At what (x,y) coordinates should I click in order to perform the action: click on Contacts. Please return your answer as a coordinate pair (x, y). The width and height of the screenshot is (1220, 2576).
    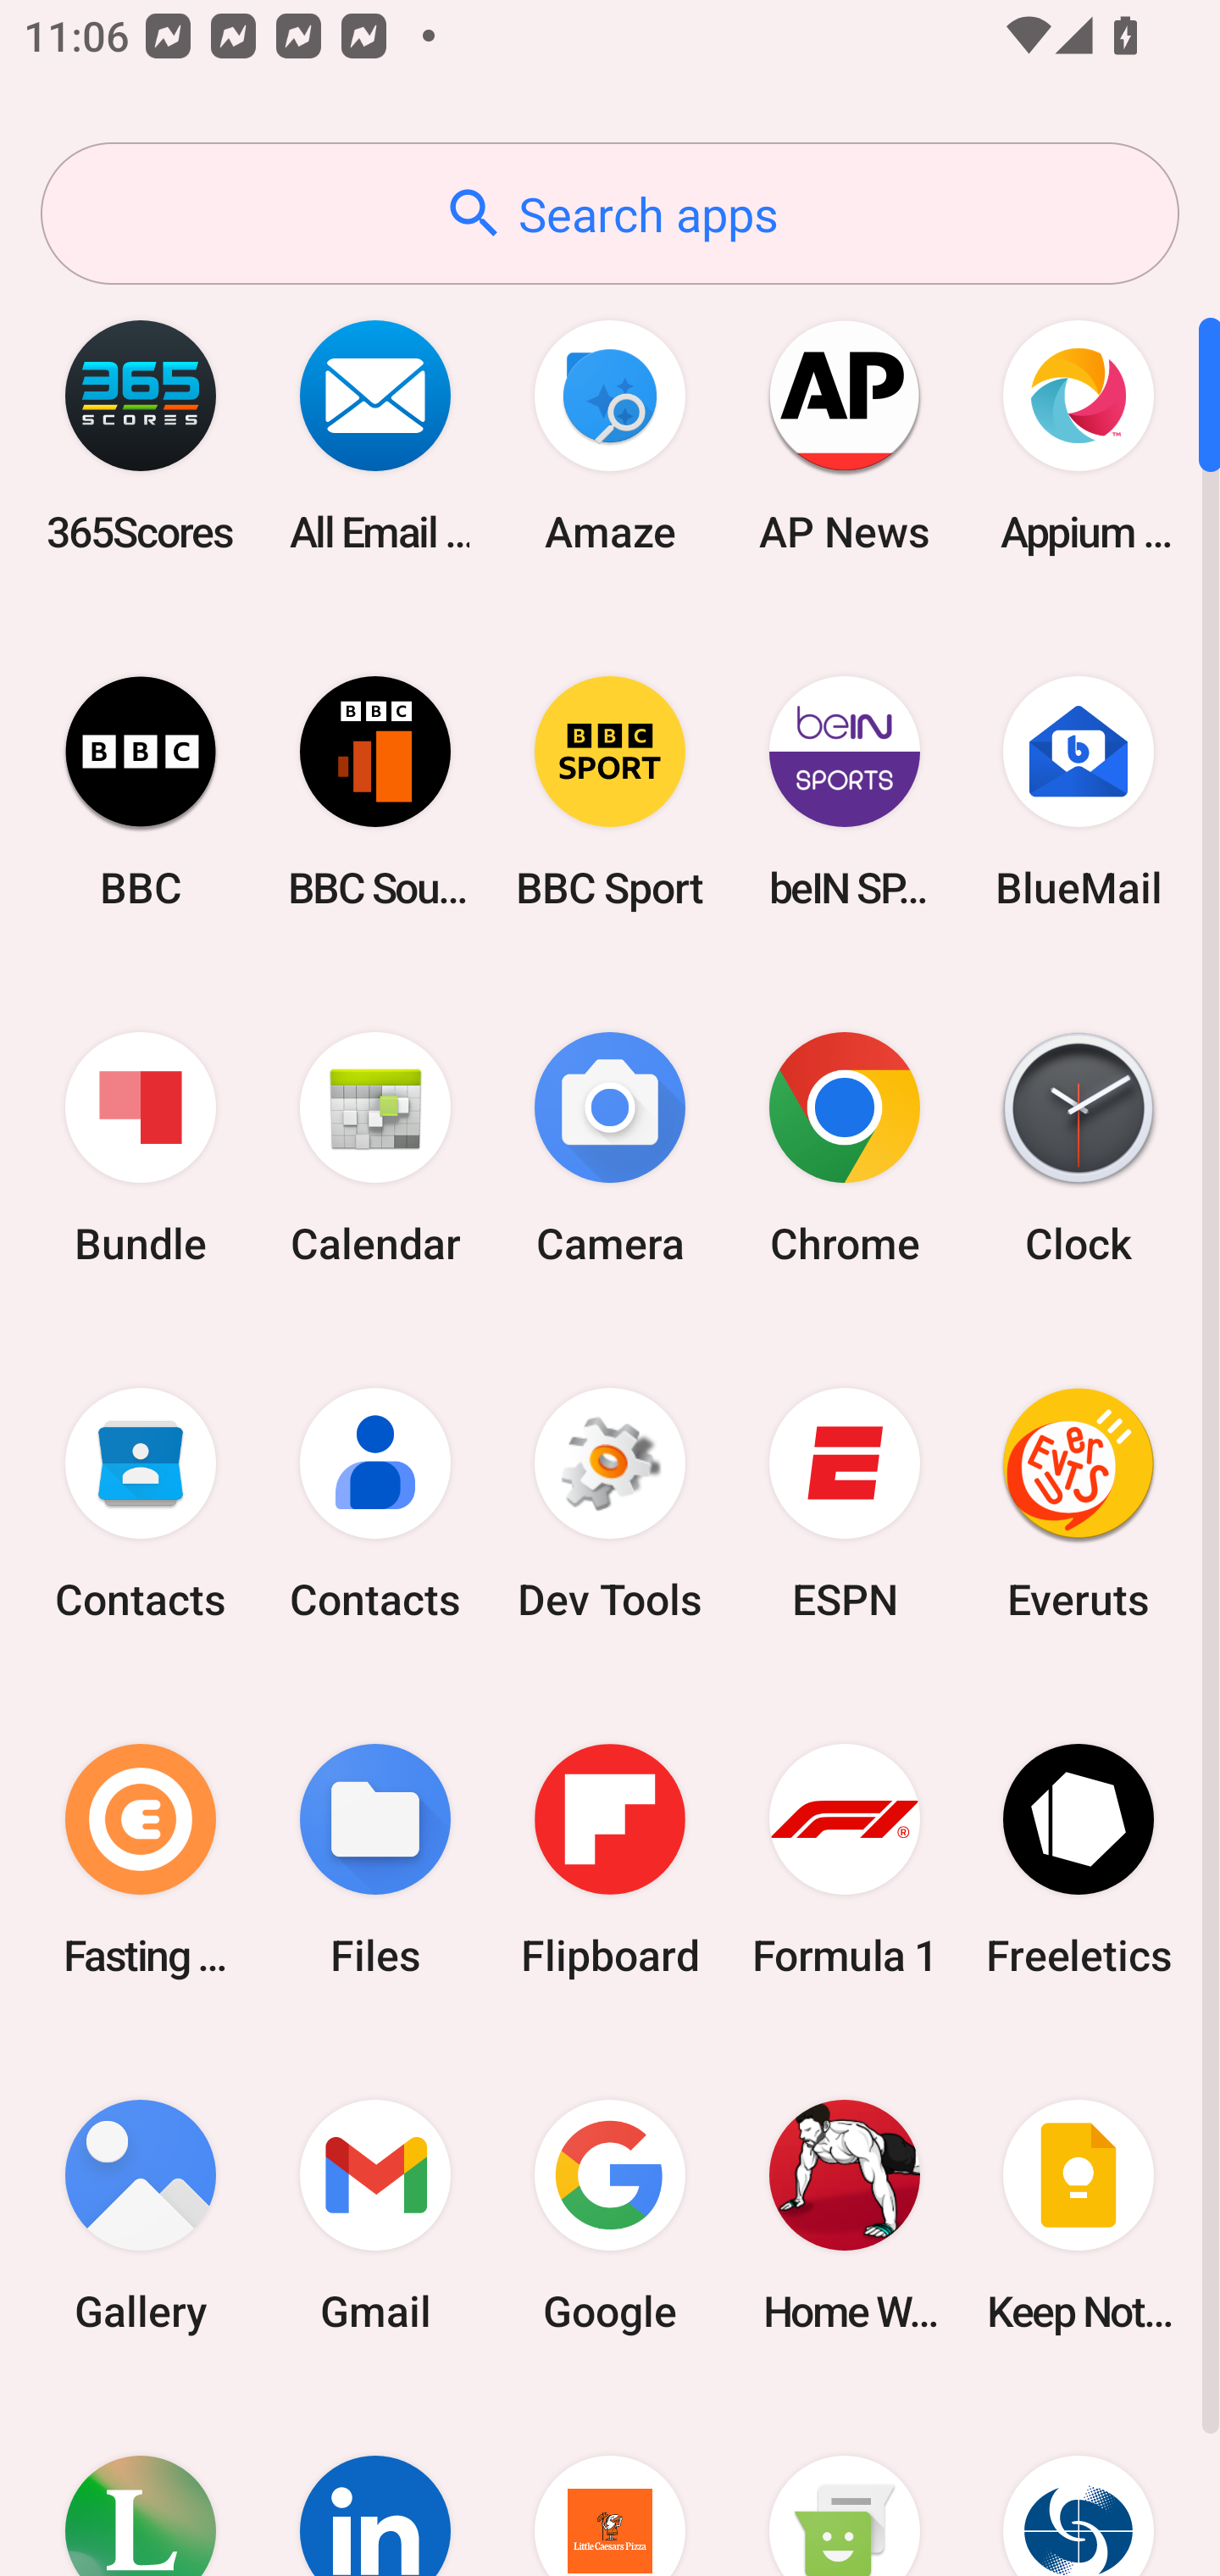
    Looking at the image, I should click on (375, 1504).